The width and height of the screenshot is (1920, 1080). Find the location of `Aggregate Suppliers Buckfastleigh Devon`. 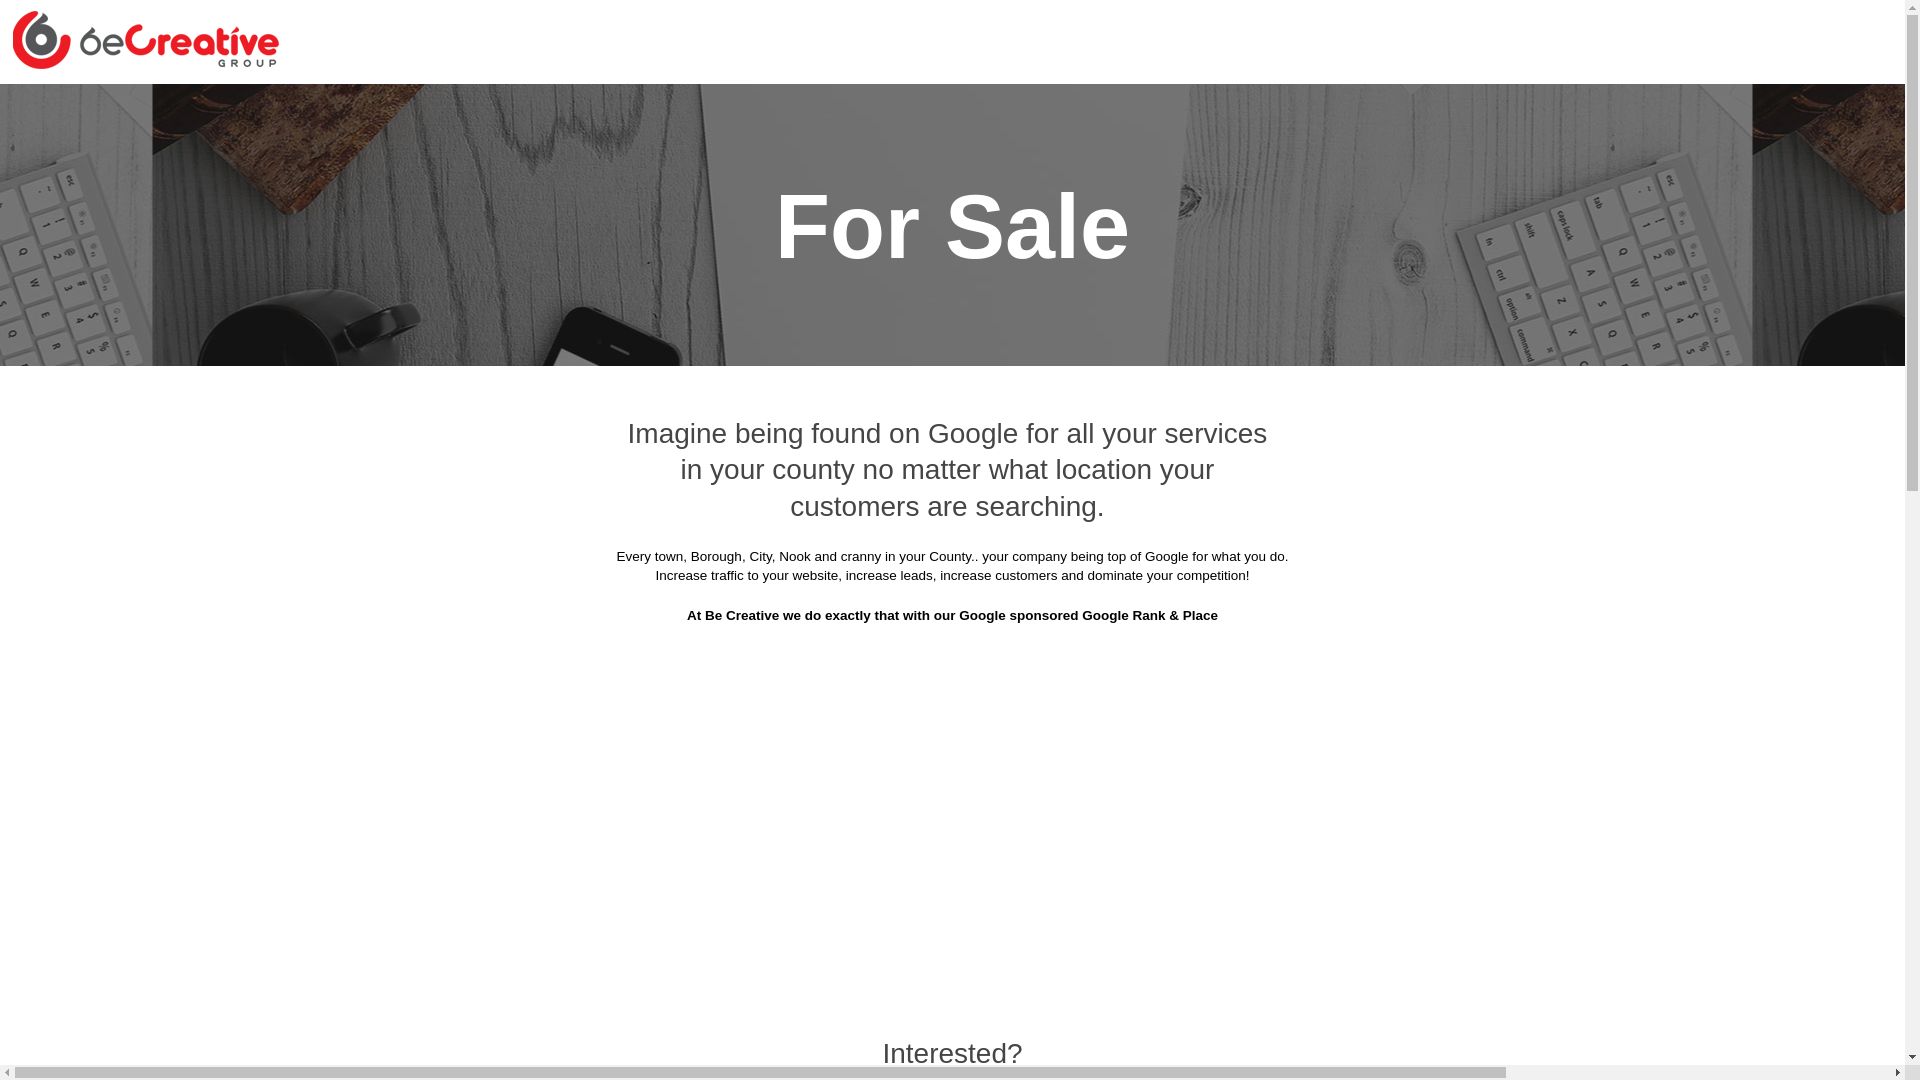

Aggregate Suppliers Buckfastleigh Devon is located at coordinates (1134, 208).